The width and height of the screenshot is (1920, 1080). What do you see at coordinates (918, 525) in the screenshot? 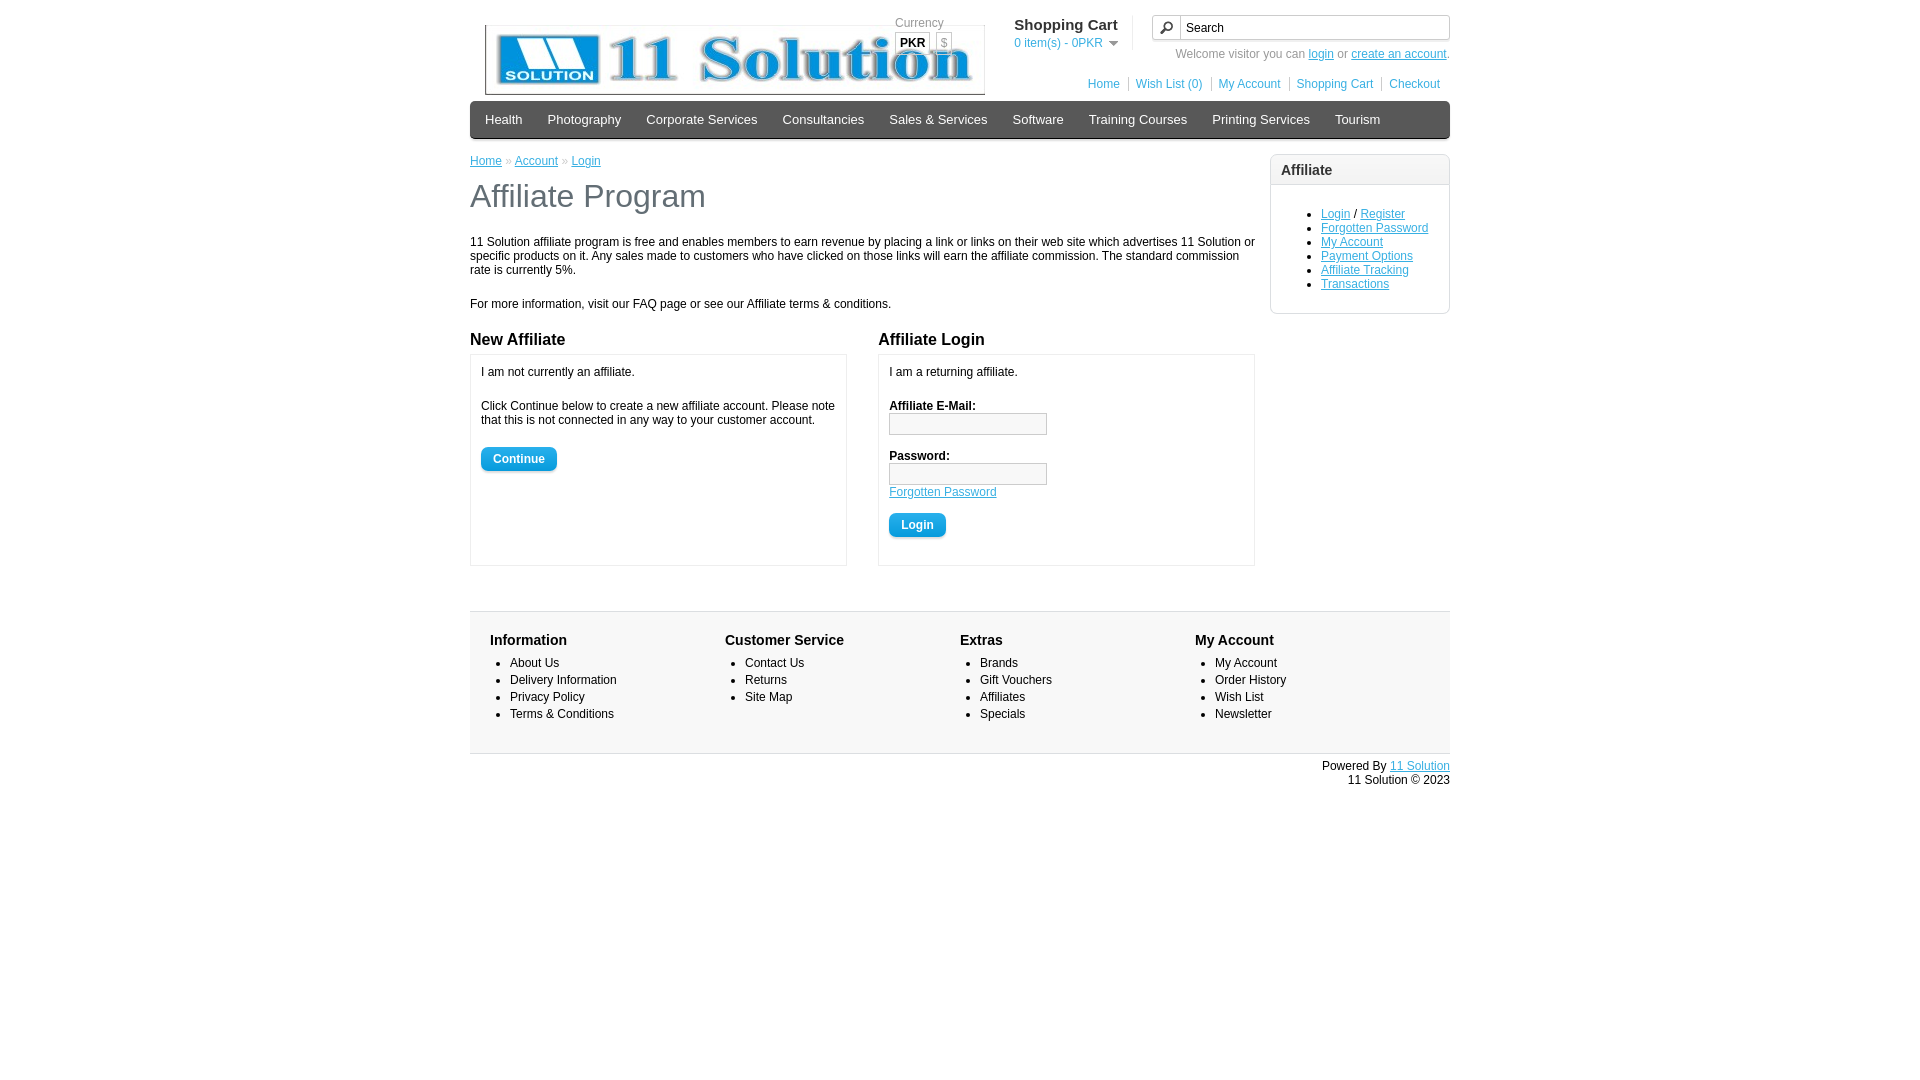
I see `Login` at bounding box center [918, 525].